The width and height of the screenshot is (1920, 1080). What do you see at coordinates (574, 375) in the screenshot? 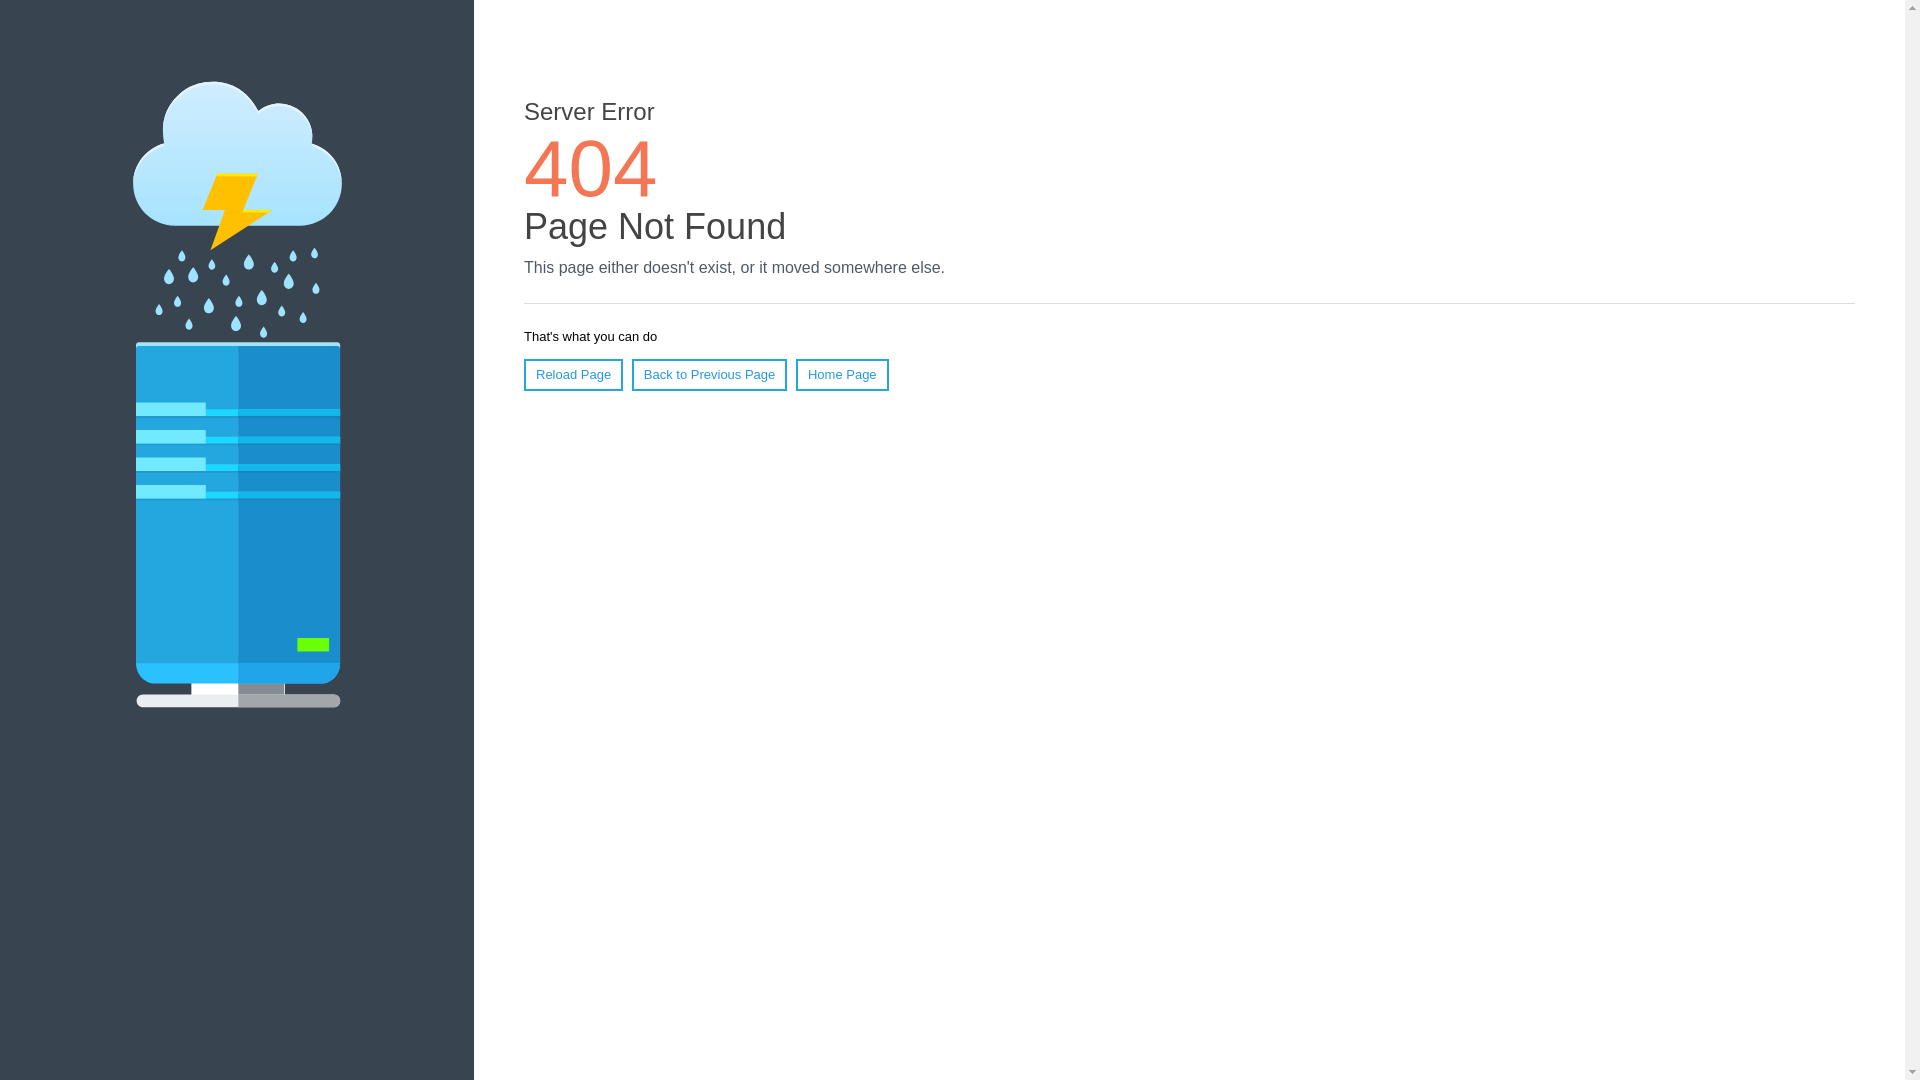
I see `Reload Page` at bounding box center [574, 375].